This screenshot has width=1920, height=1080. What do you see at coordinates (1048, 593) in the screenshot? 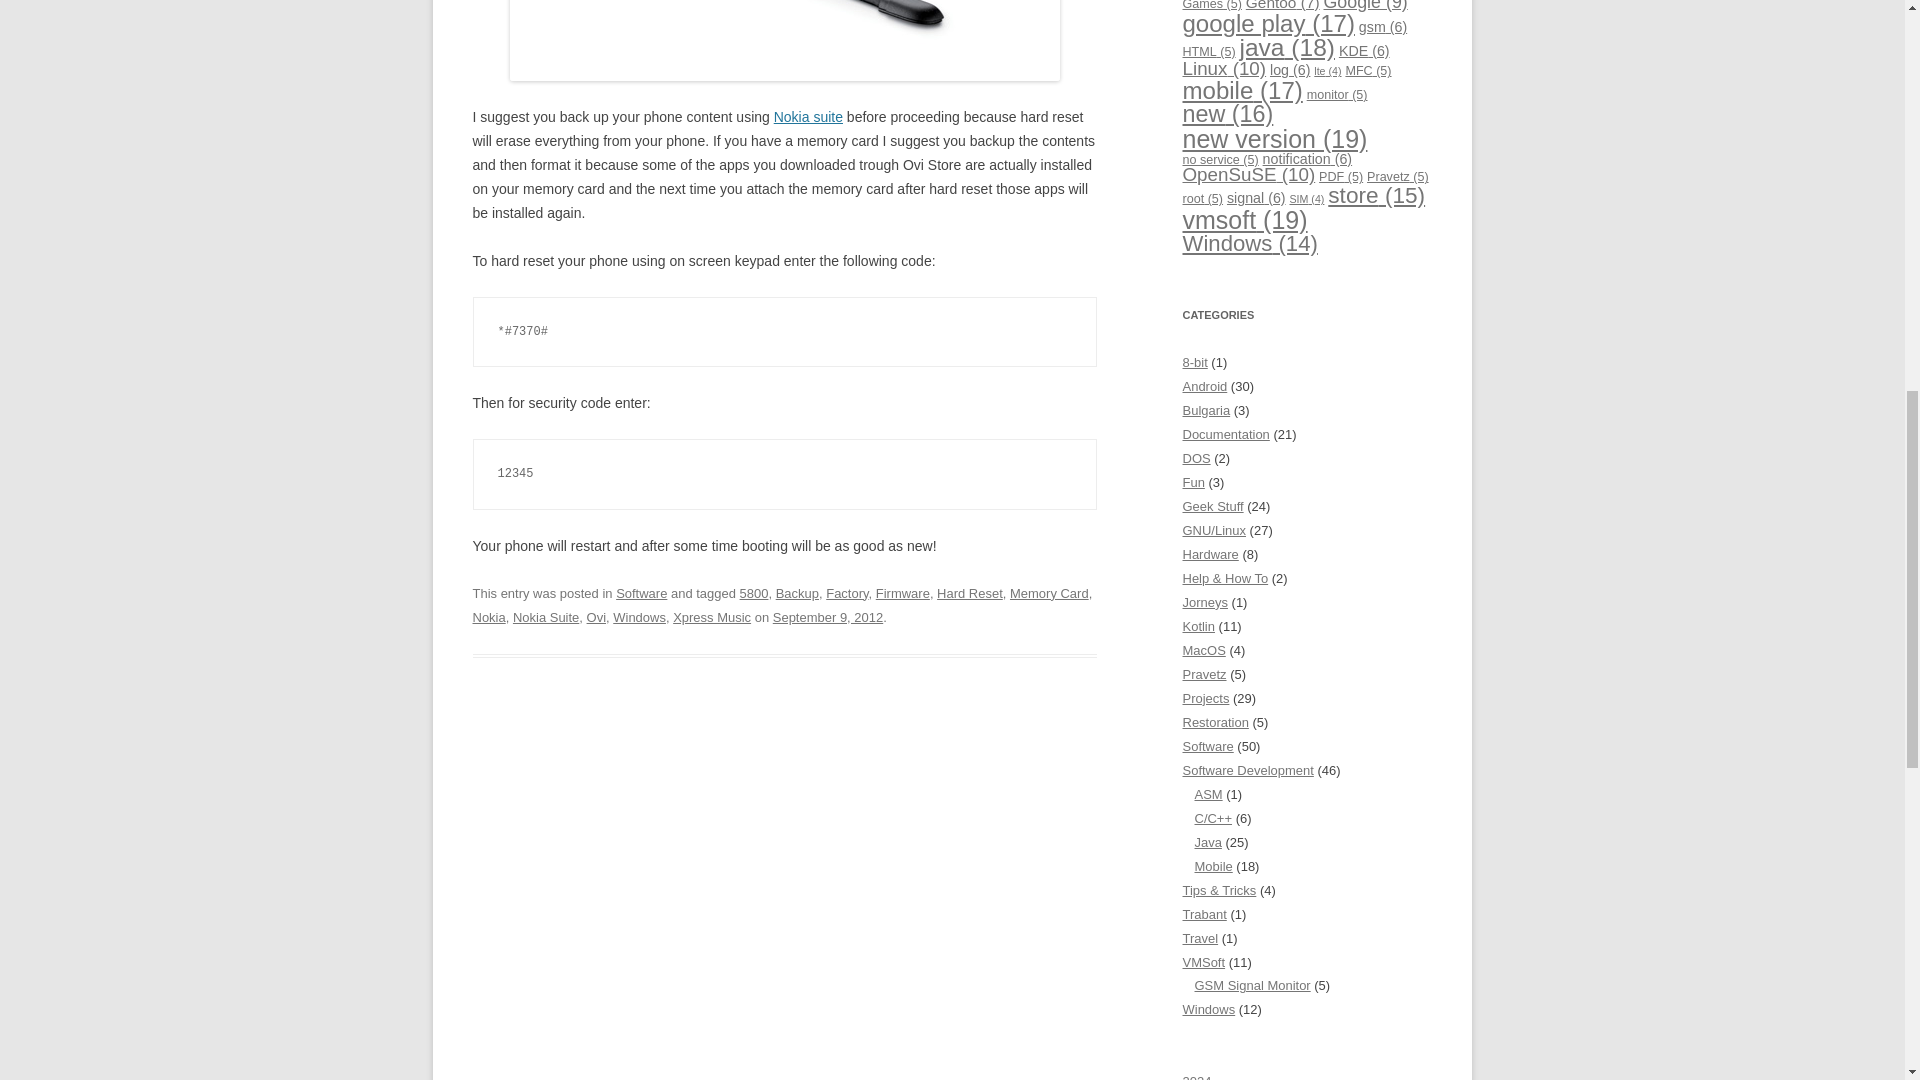
I see `Memory Card` at bounding box center [1048, 593].